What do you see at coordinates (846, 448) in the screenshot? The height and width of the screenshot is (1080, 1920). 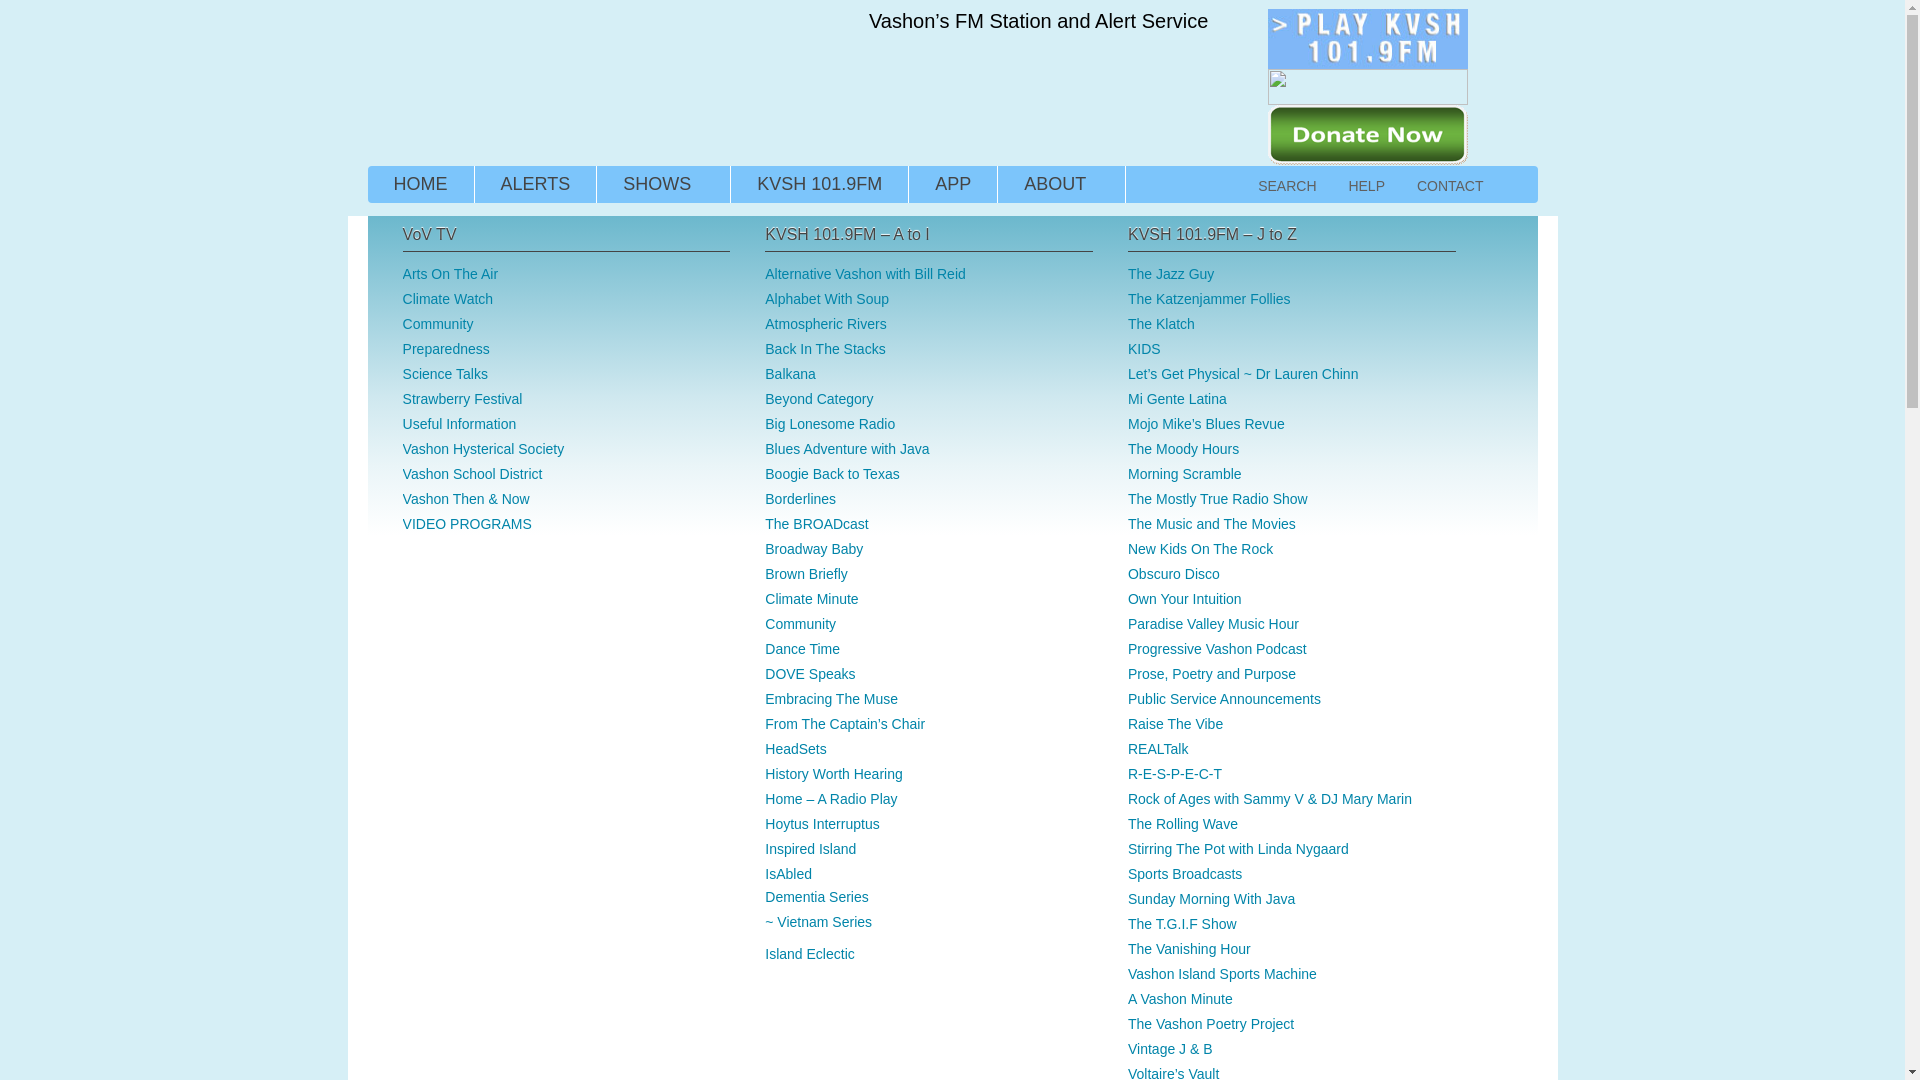 I see `Blues Adventure with Java` at bounding box center [846, 448].